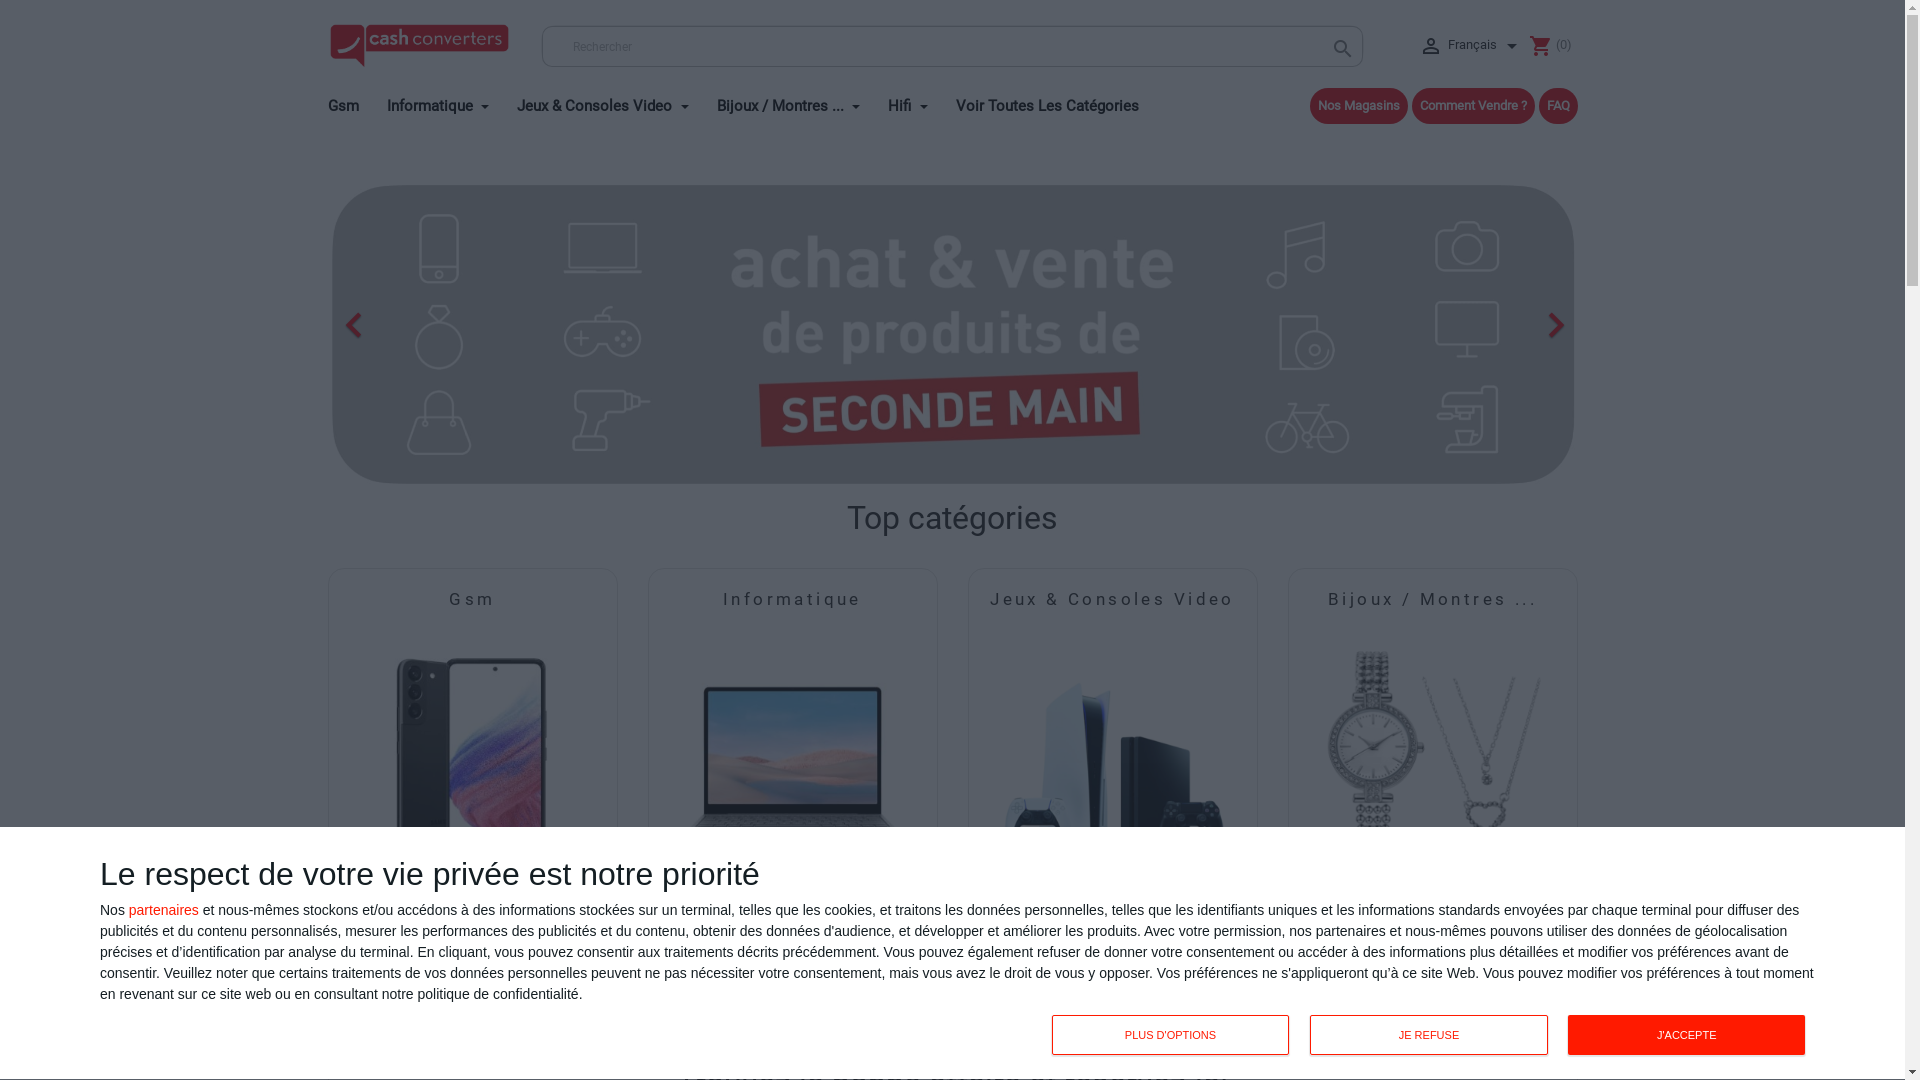 Image resolution: width=1920 pixels, height=1080 pixels. What do you see at coordinates (1171, 1035) in the screenshot?
I see `PLUS D'OPTIONS` at bounding box center [1171, 1035].